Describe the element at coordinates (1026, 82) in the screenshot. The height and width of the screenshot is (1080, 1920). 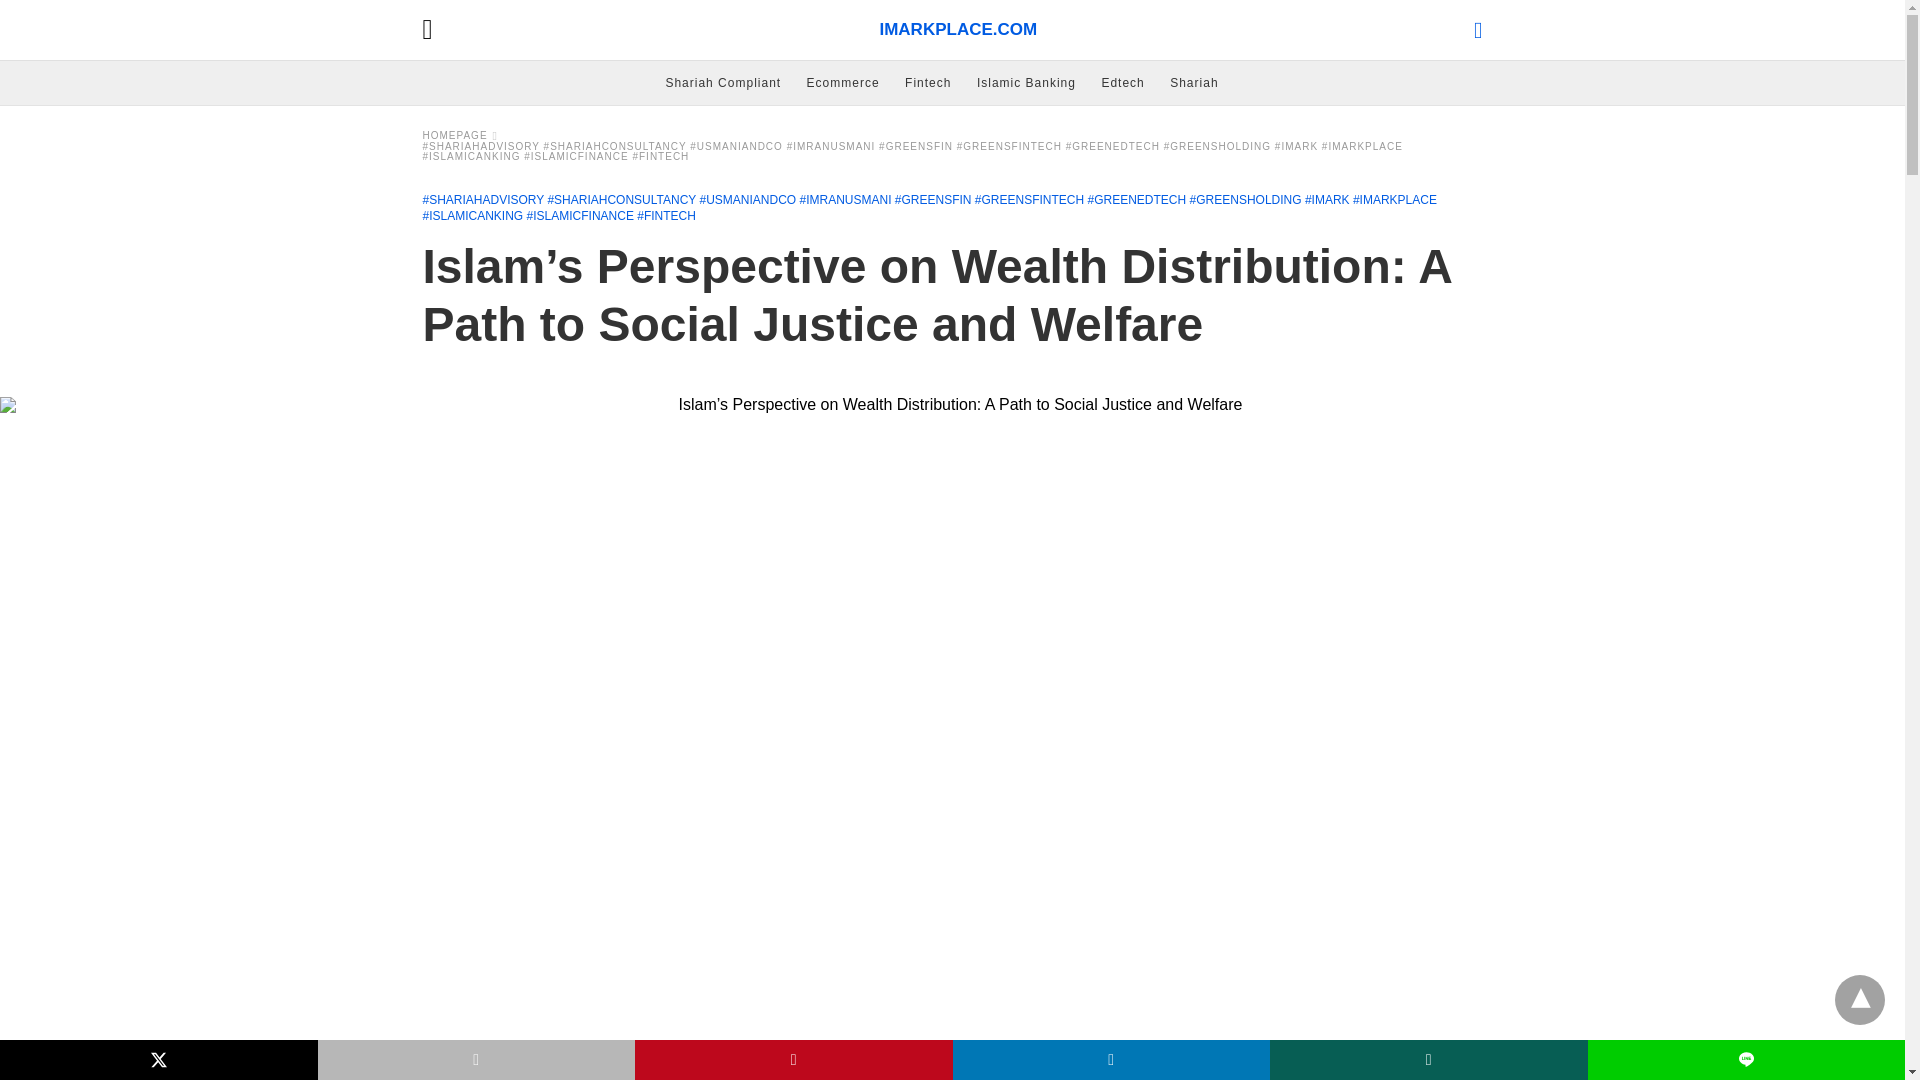
I see `Islamic Banking` at that location.